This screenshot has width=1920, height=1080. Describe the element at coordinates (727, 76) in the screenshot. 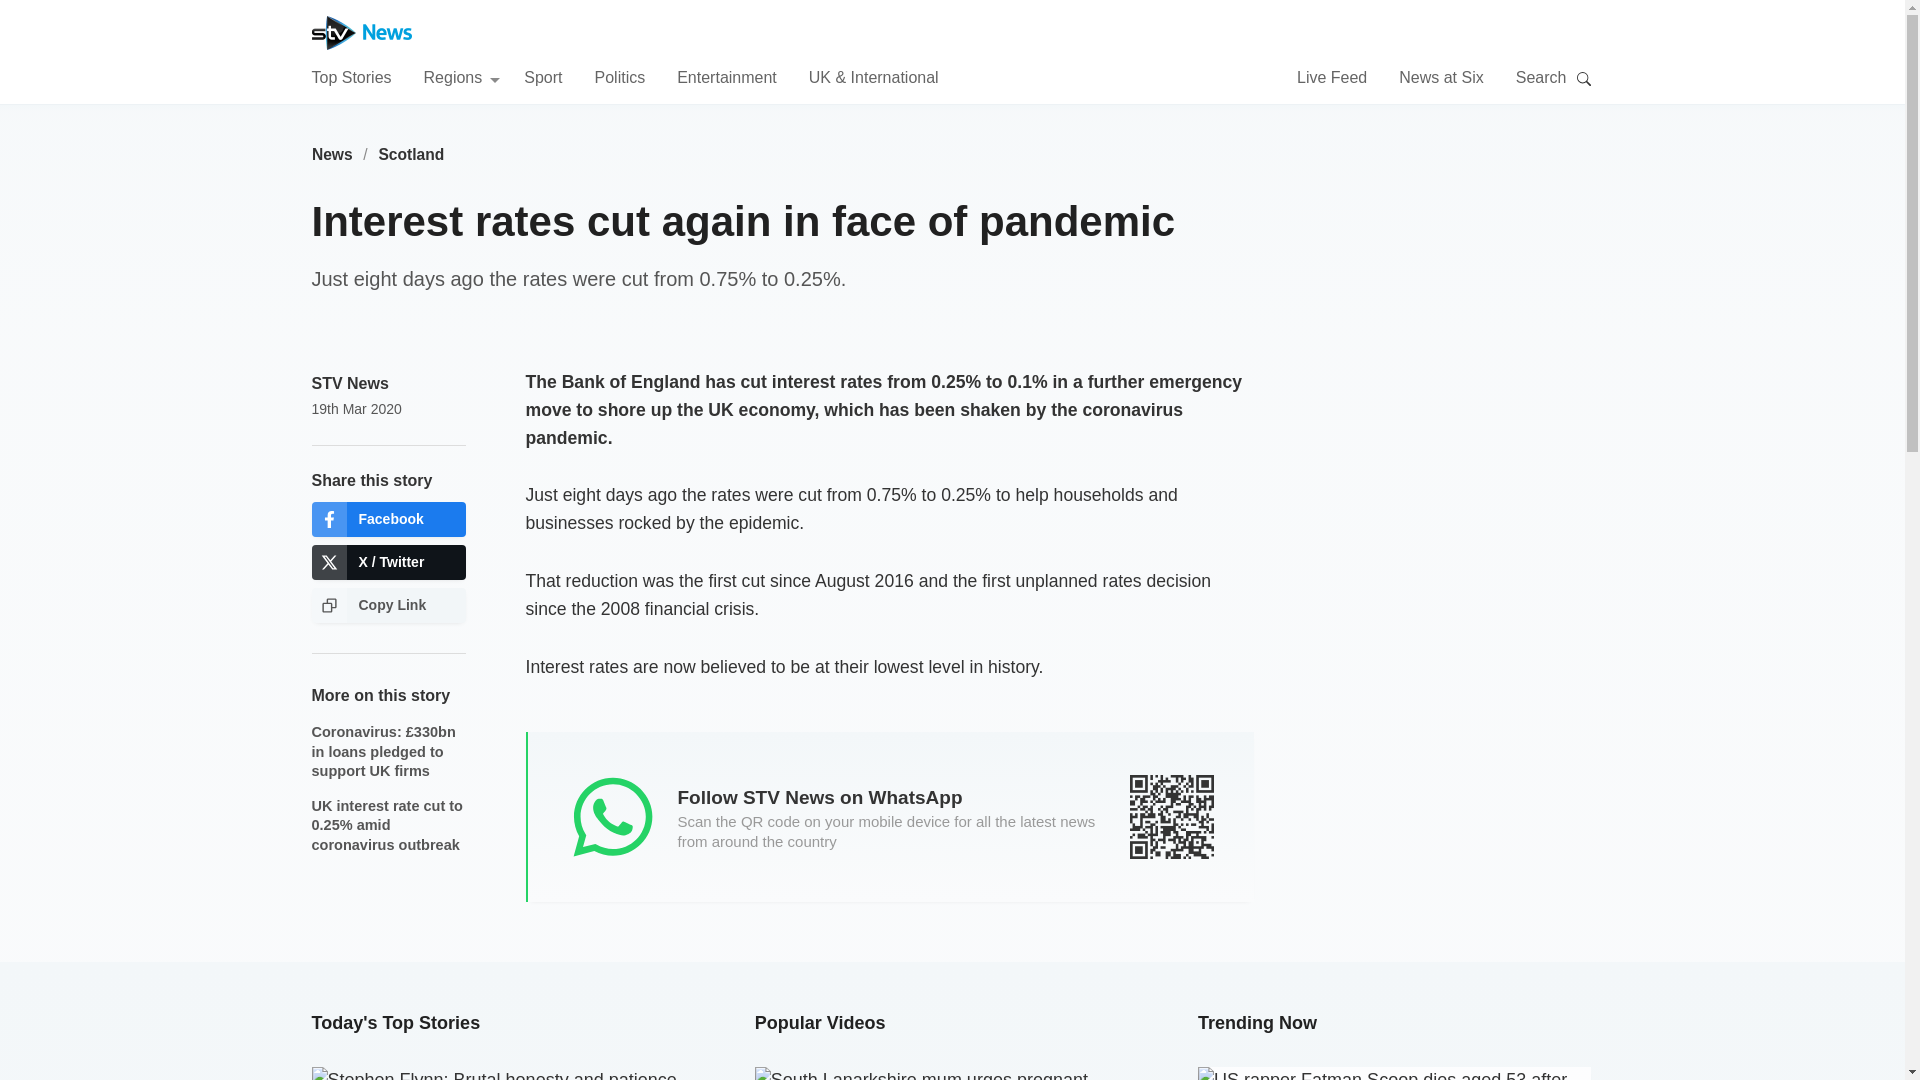

I see `Entertainment` at that location.